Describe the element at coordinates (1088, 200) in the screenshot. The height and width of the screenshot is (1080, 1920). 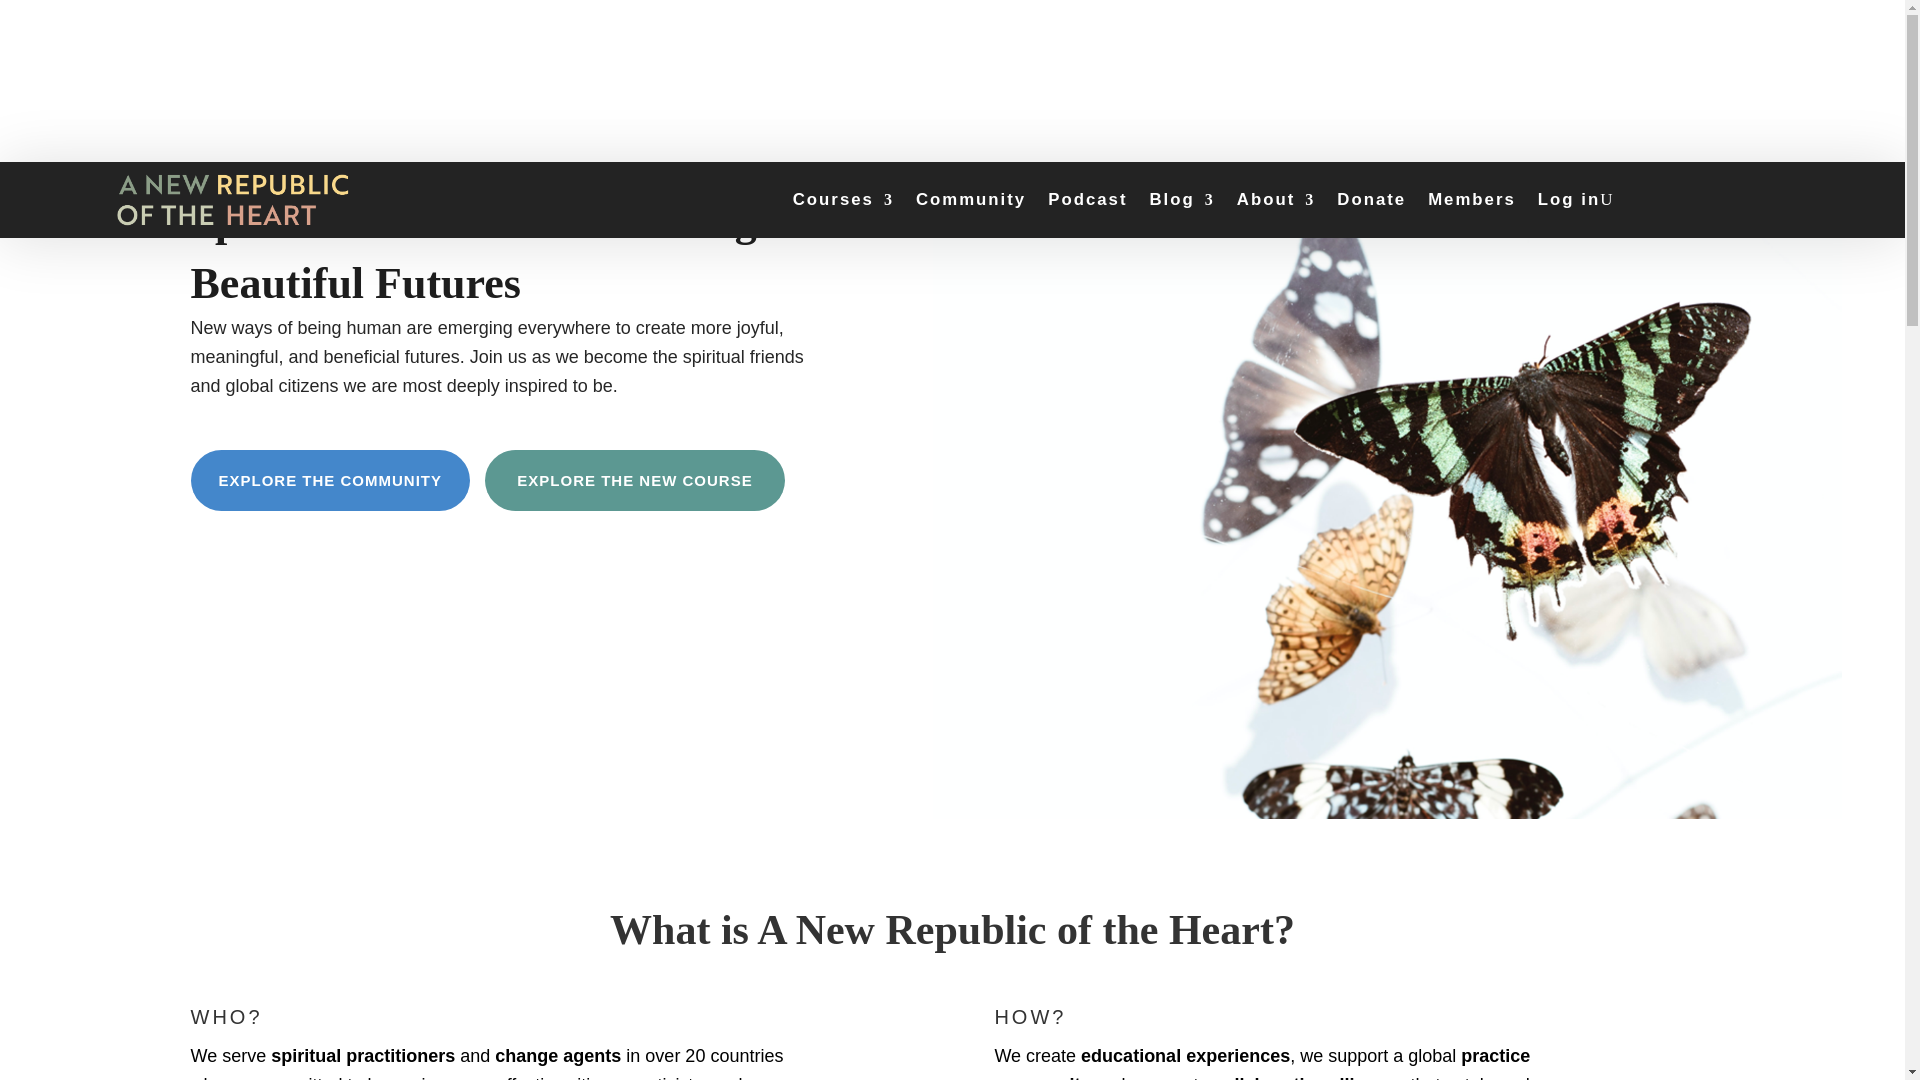
I see `Podcast` at that location.